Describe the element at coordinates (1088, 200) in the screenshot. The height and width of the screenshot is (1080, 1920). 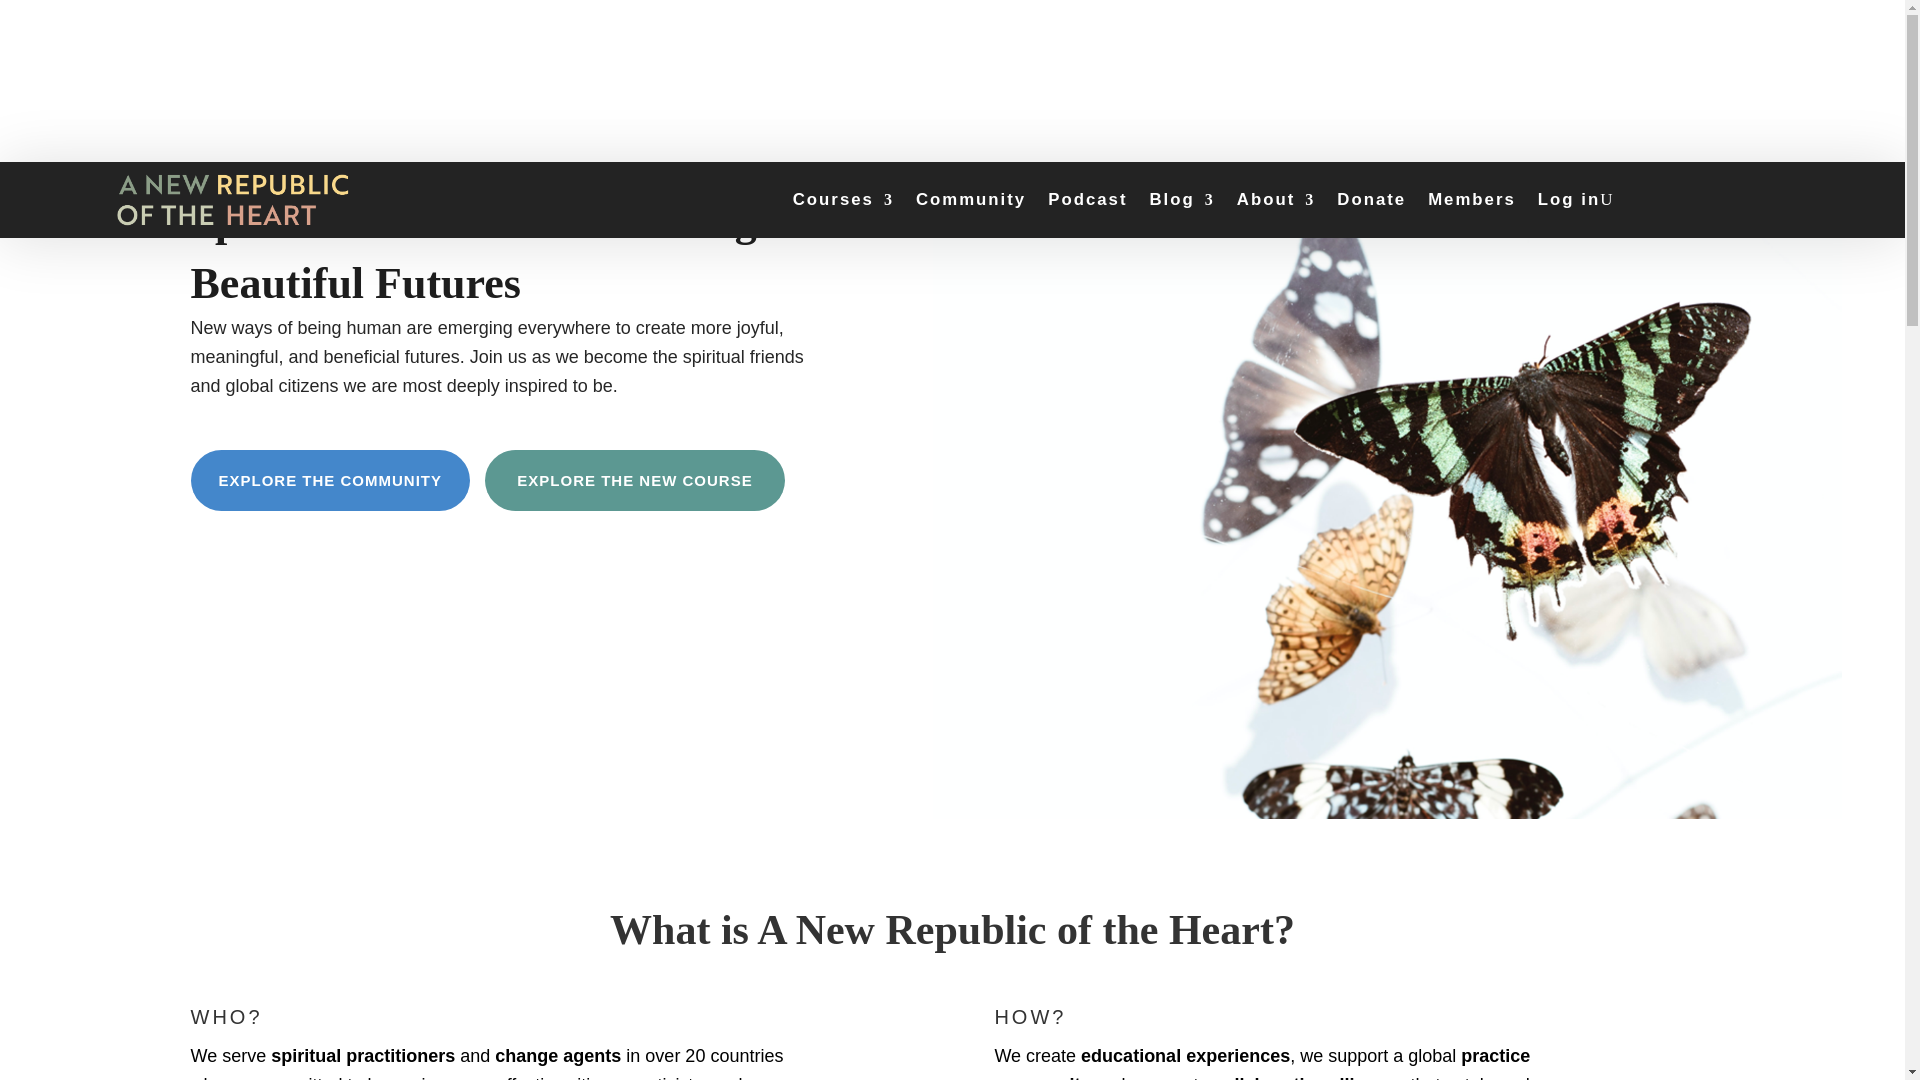
I see `Podcast` at that location.